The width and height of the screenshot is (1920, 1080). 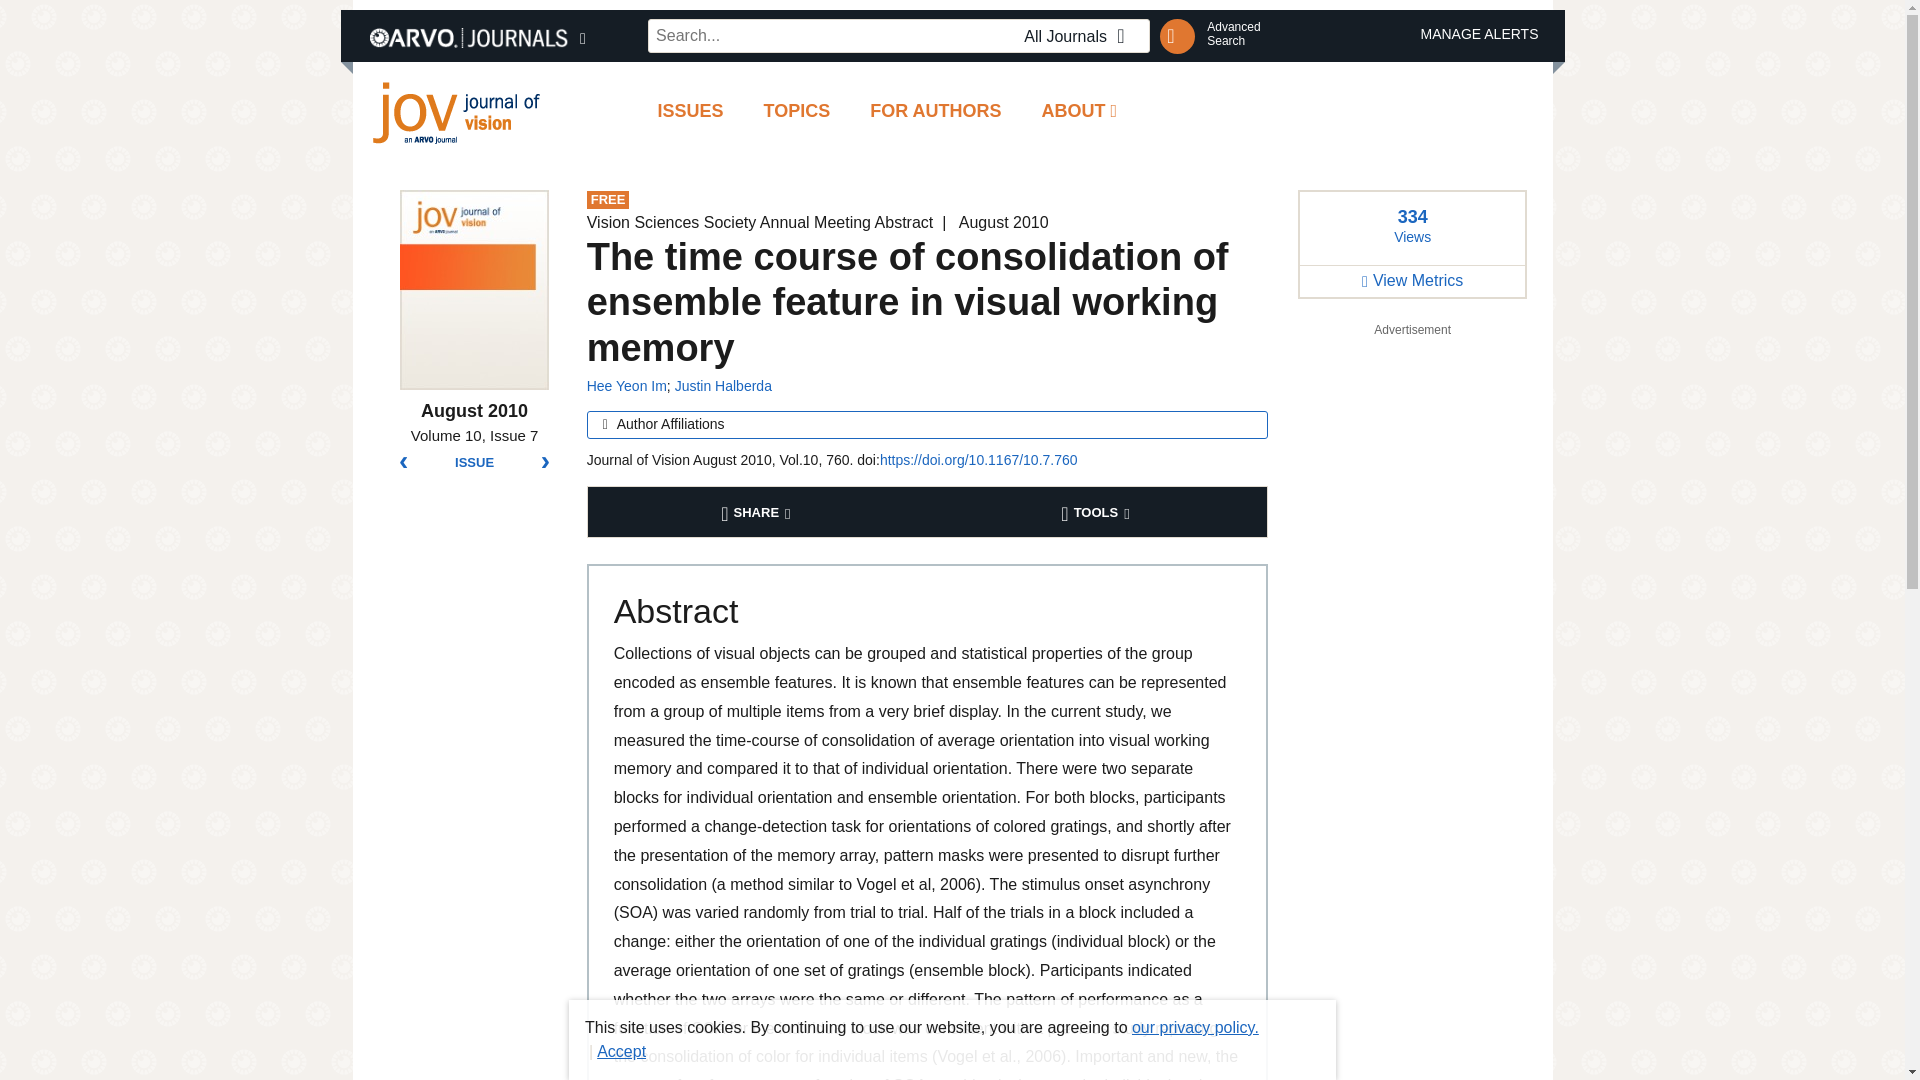 I want to click on FOR AUTHORS, so click(x=690, y=112).